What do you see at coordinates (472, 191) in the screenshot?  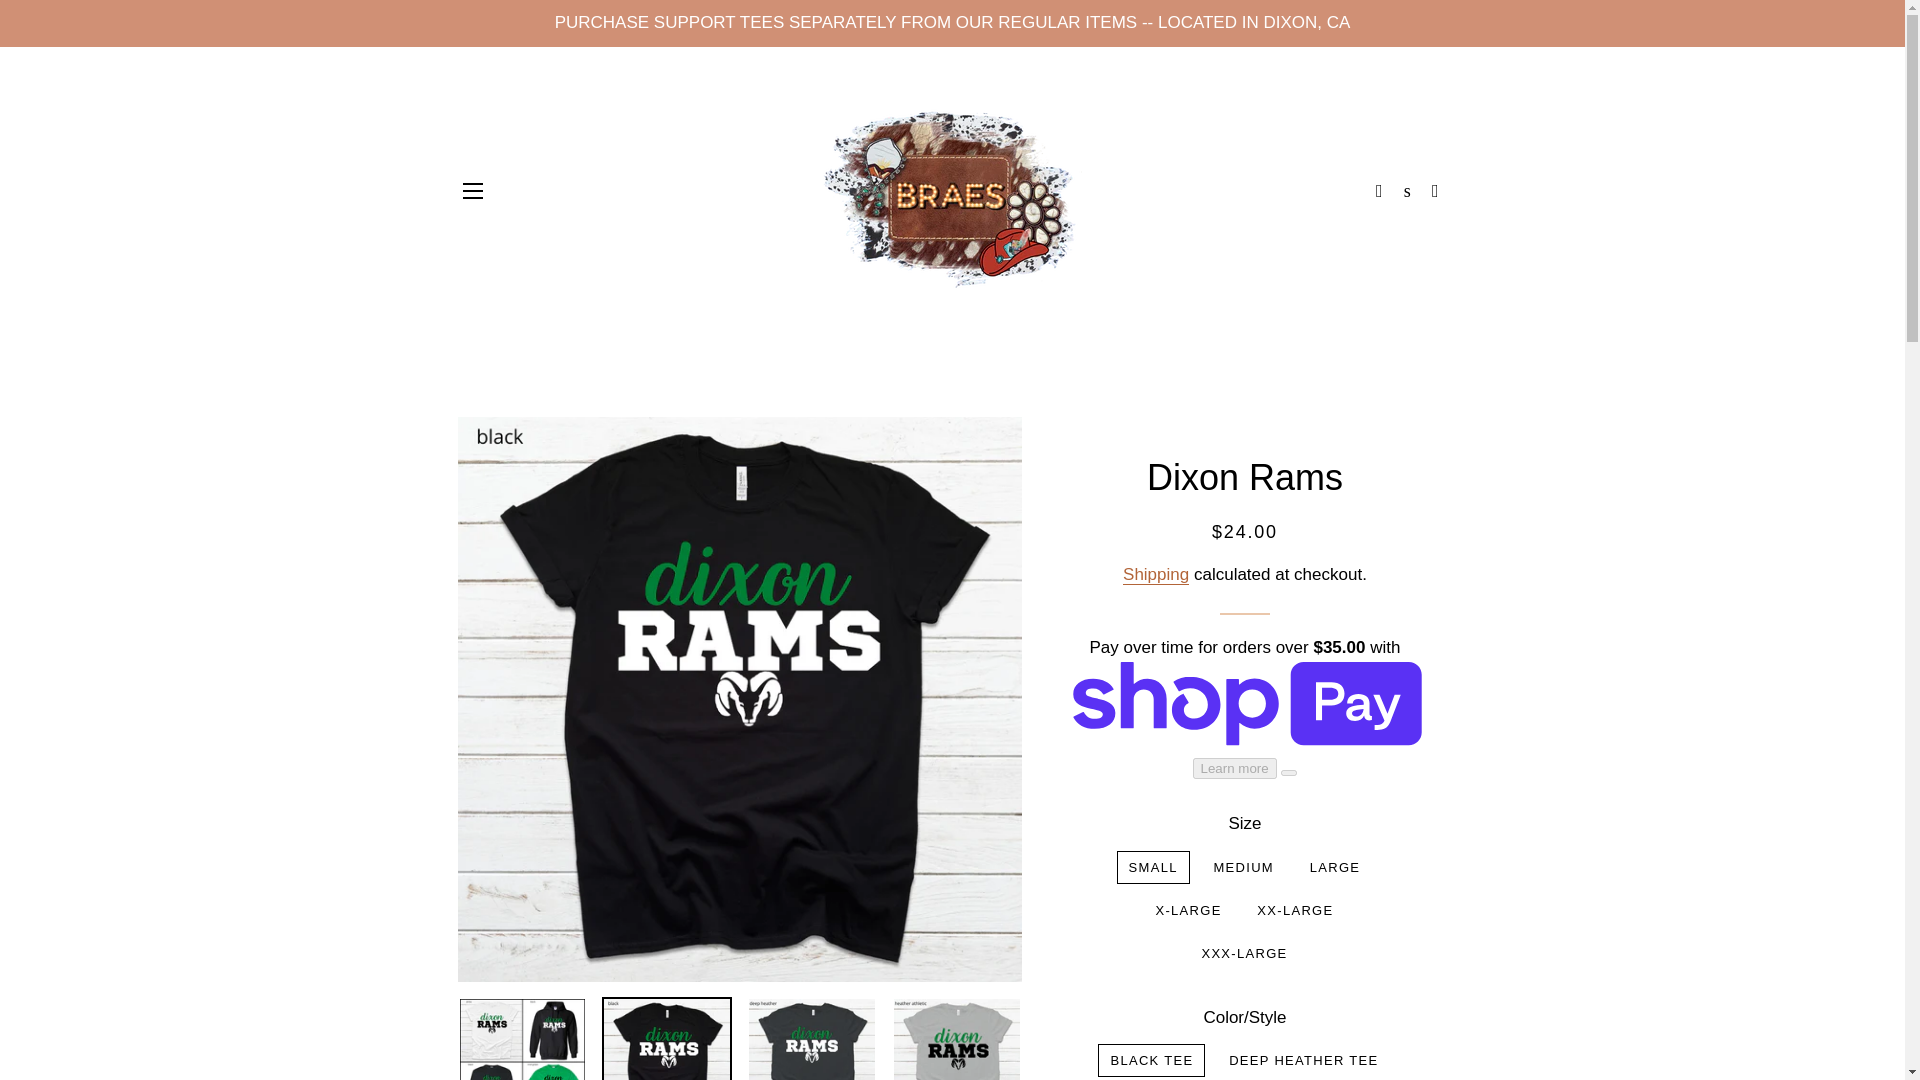 I see `SITE NAVIGATION` at bounding box center [472, 191].